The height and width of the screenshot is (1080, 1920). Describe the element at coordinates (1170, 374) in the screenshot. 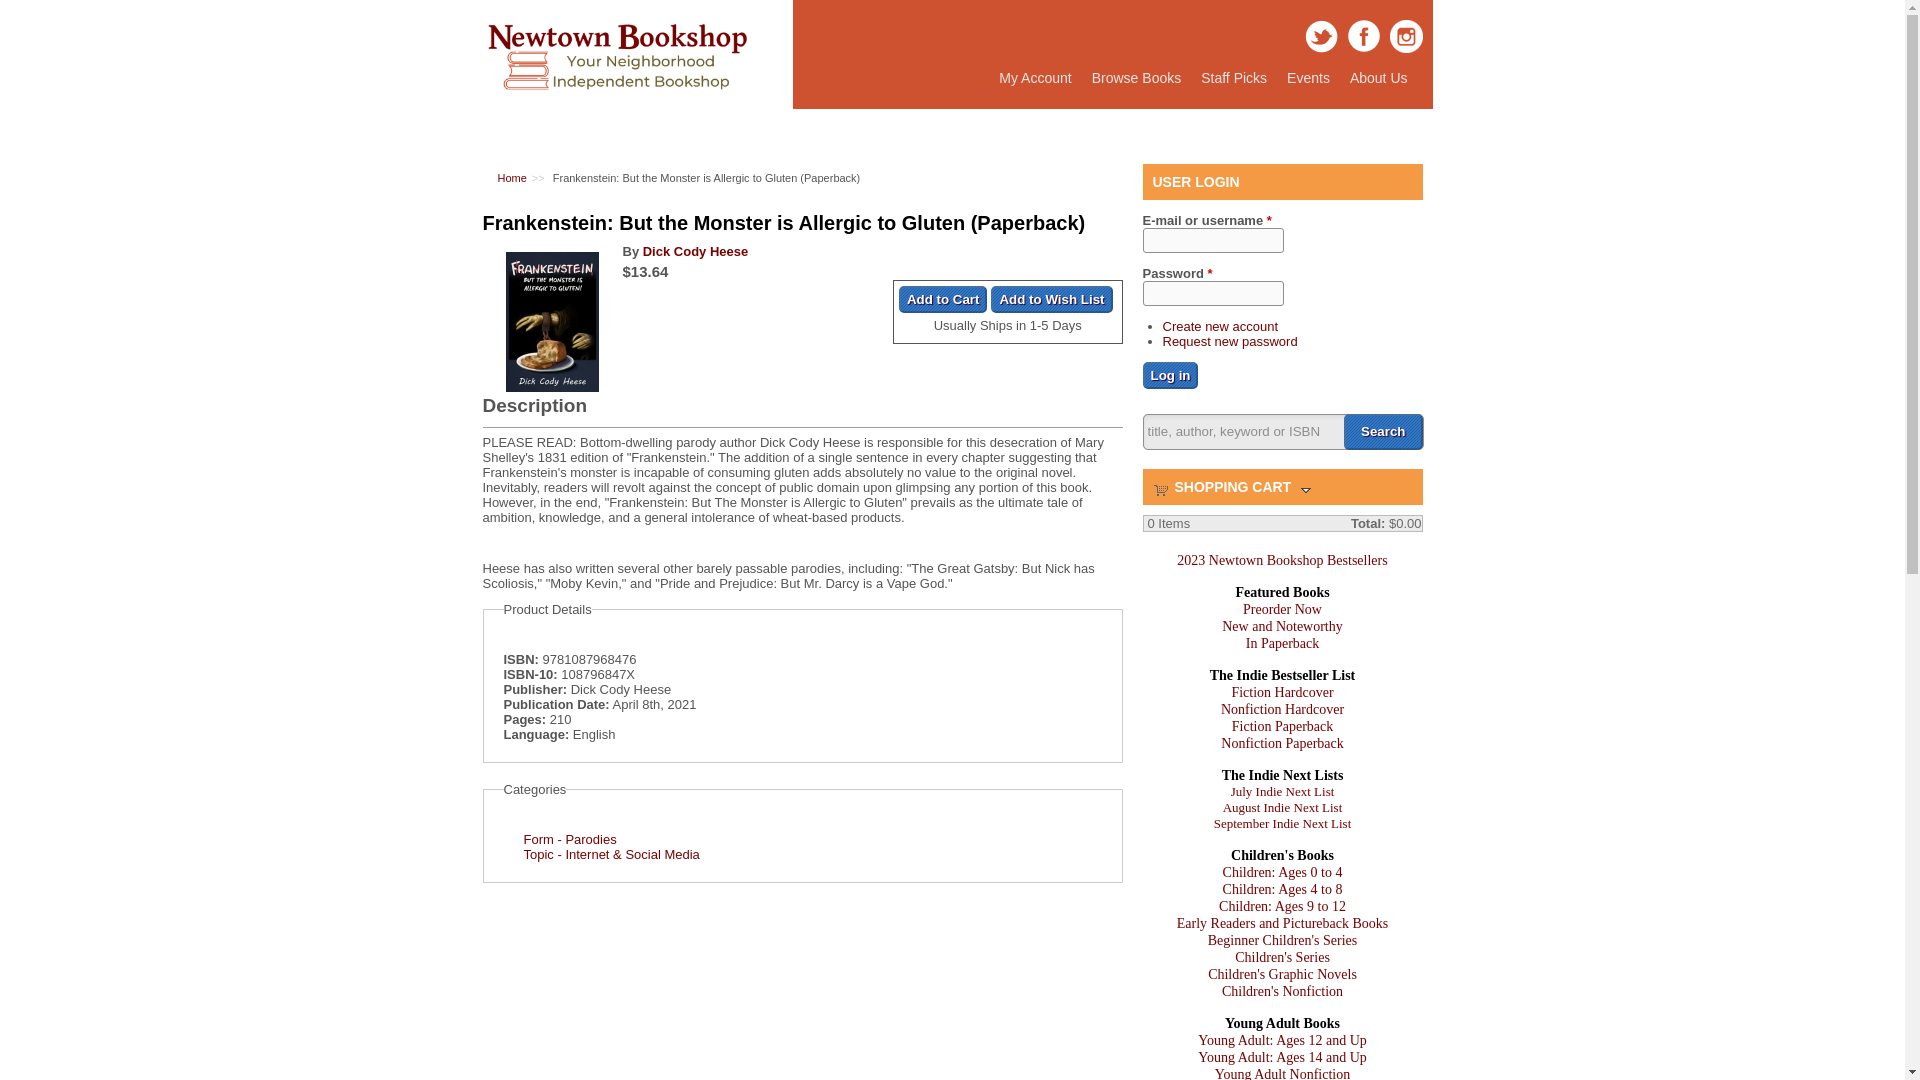

I see `Log in` at that location.